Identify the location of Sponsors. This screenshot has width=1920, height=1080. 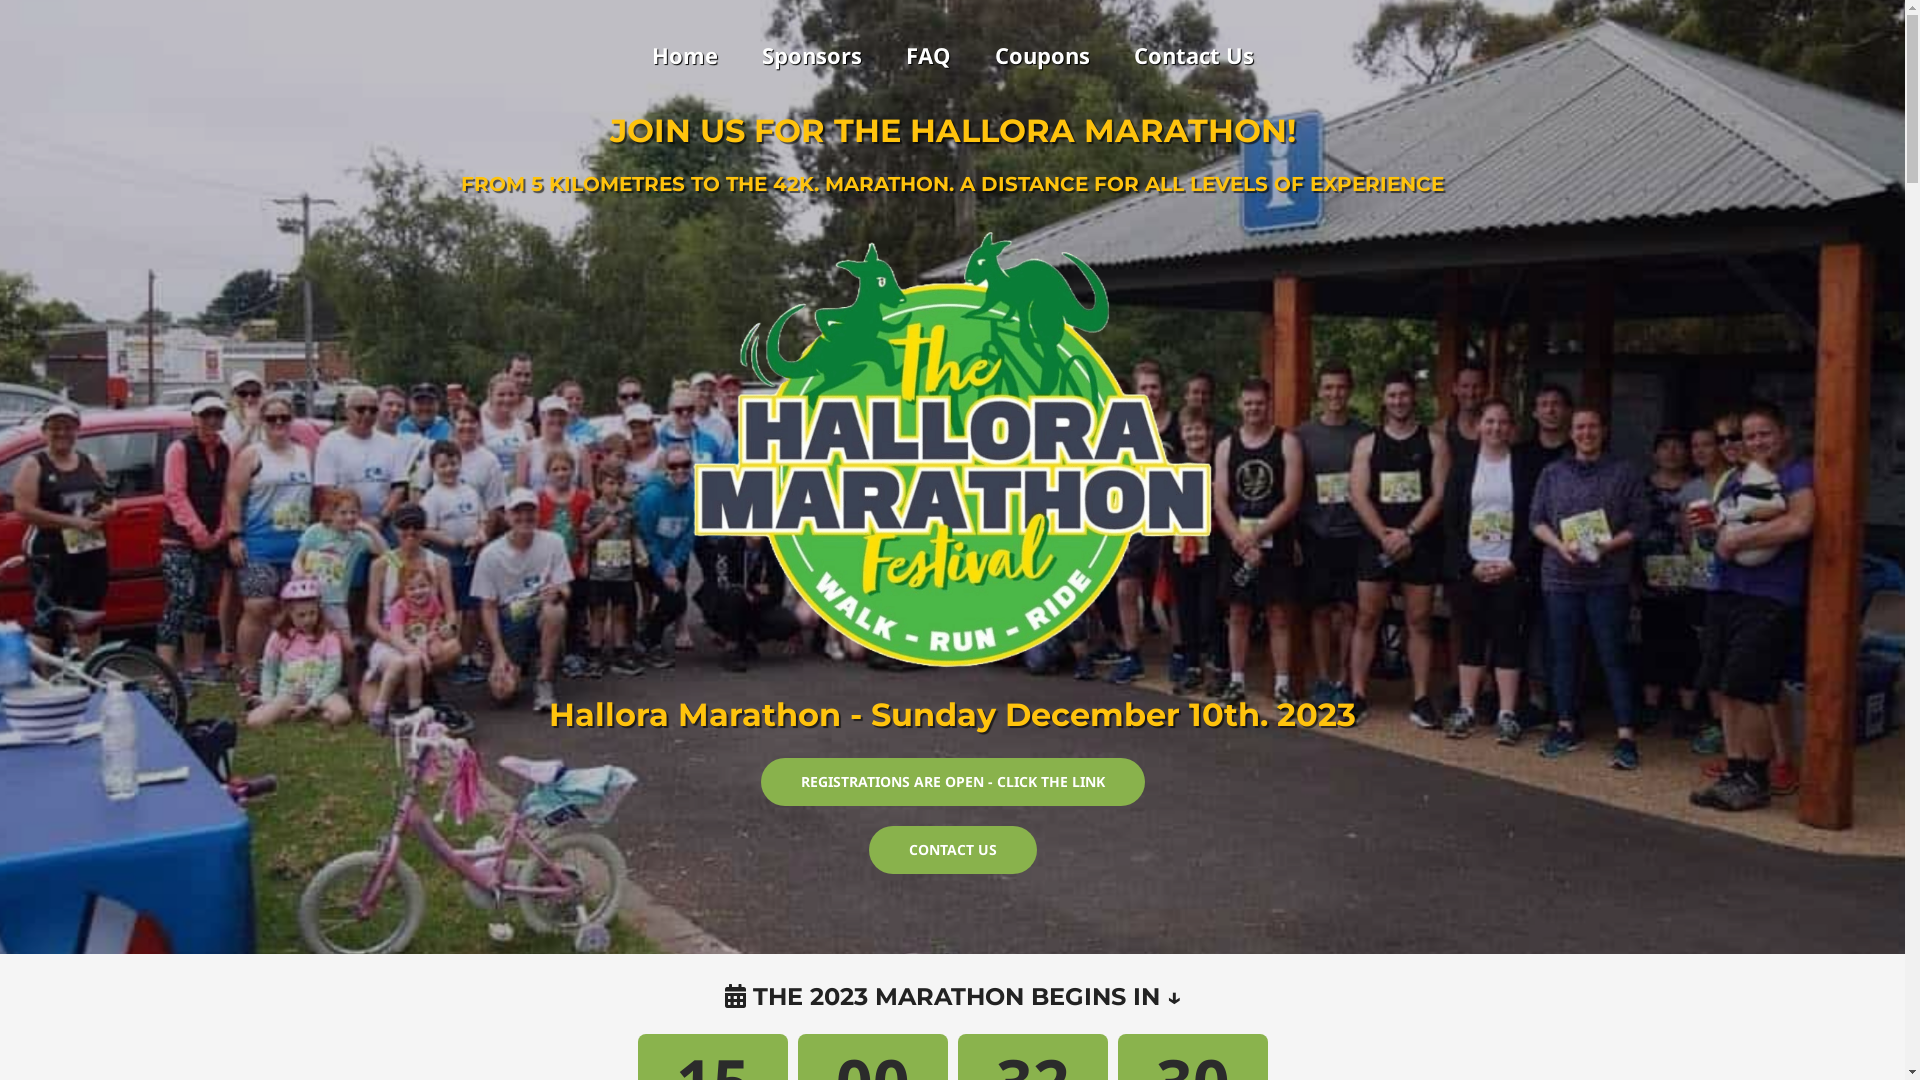
(812, 55).